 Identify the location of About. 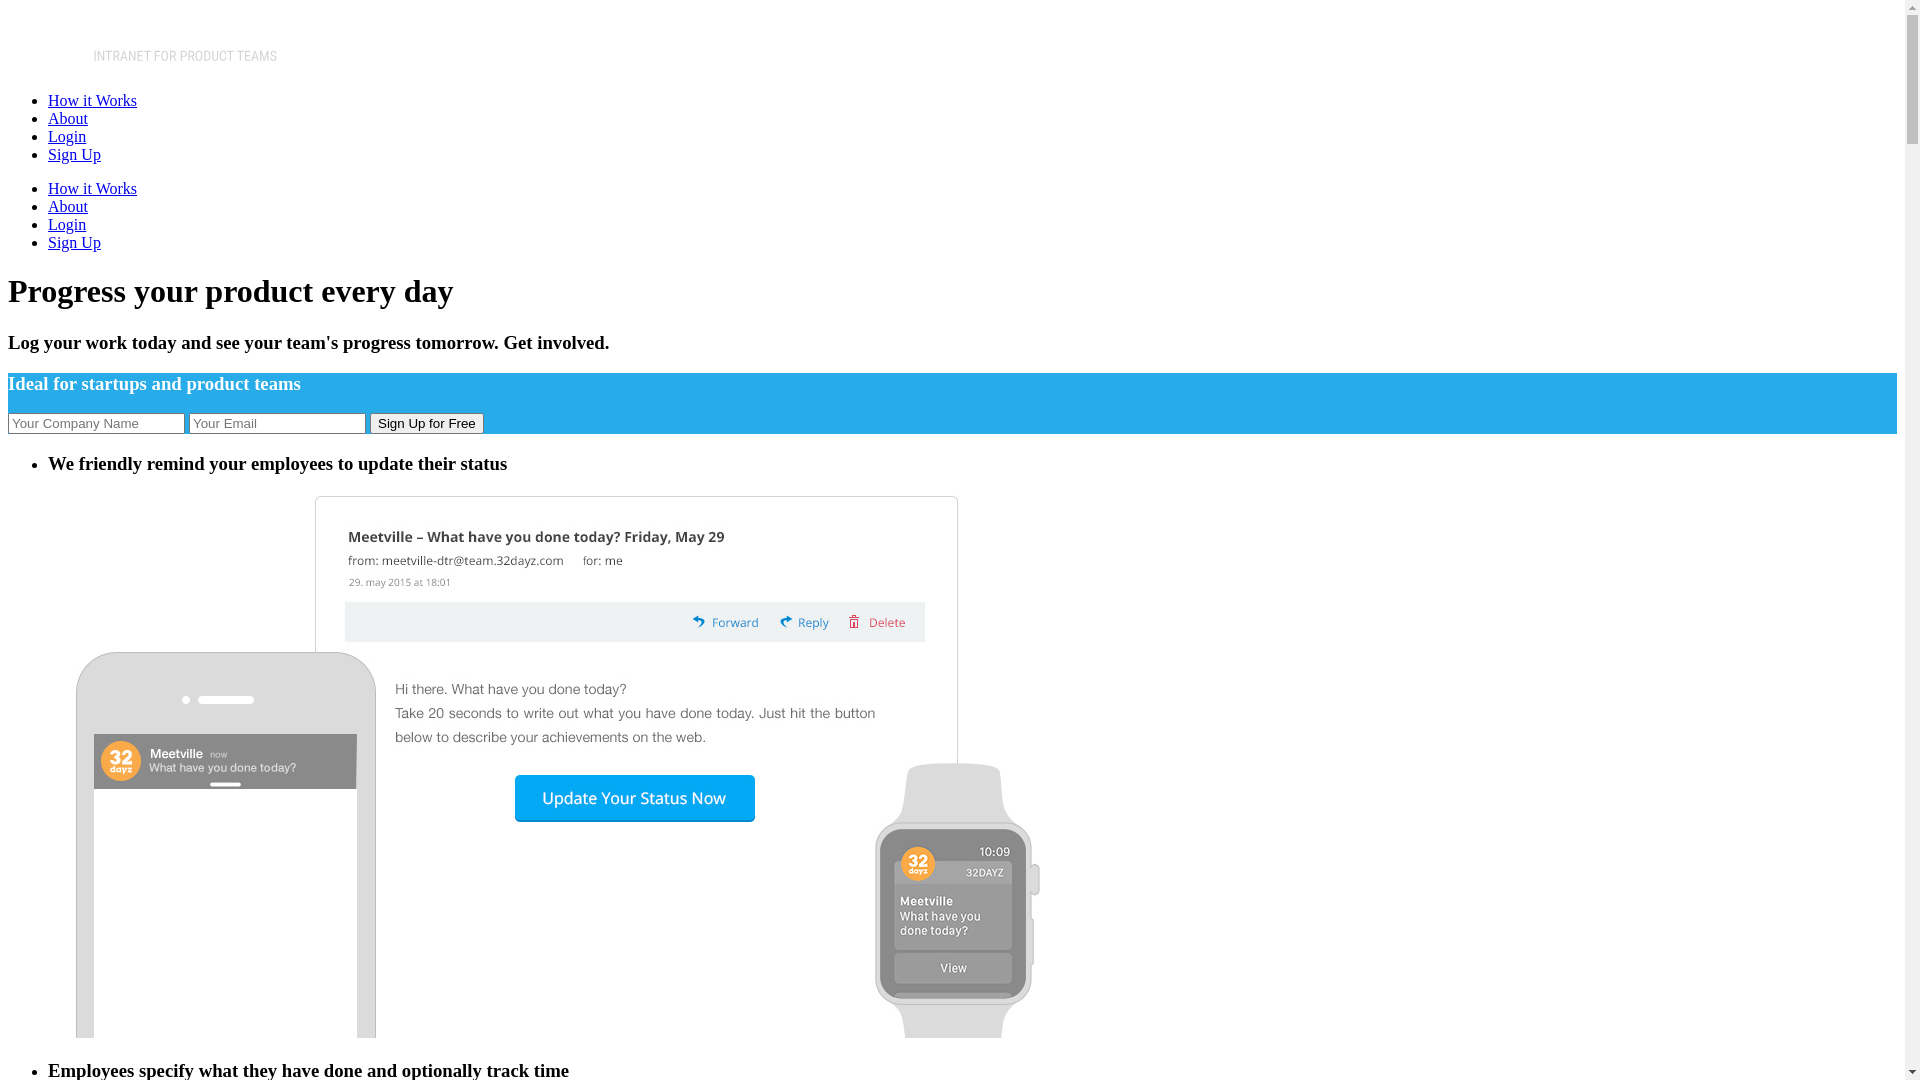
(68, 206).